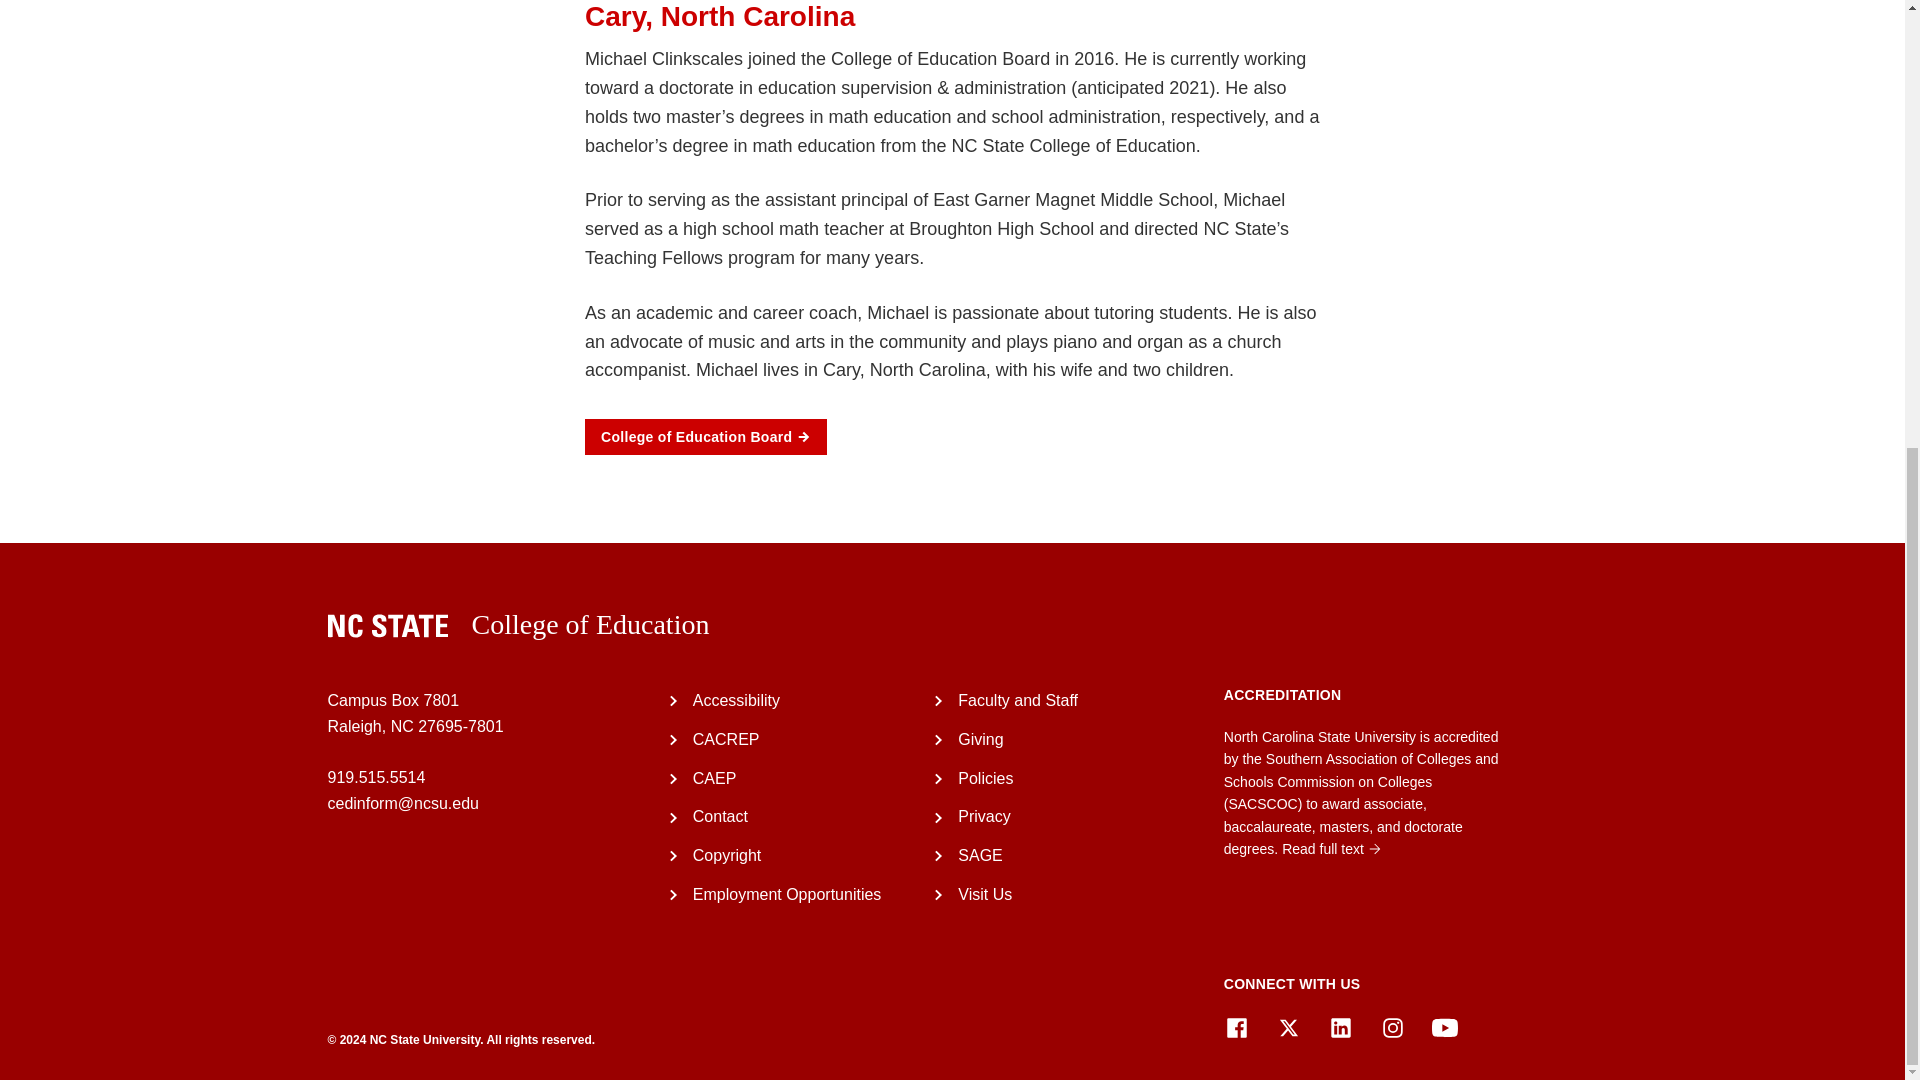 This screenshot has height=1080, width=1920. What do you see at coordinates (1340, 1028) in the screenshot?
I see `LinkedIn` at bounding box center [1340, 1028].